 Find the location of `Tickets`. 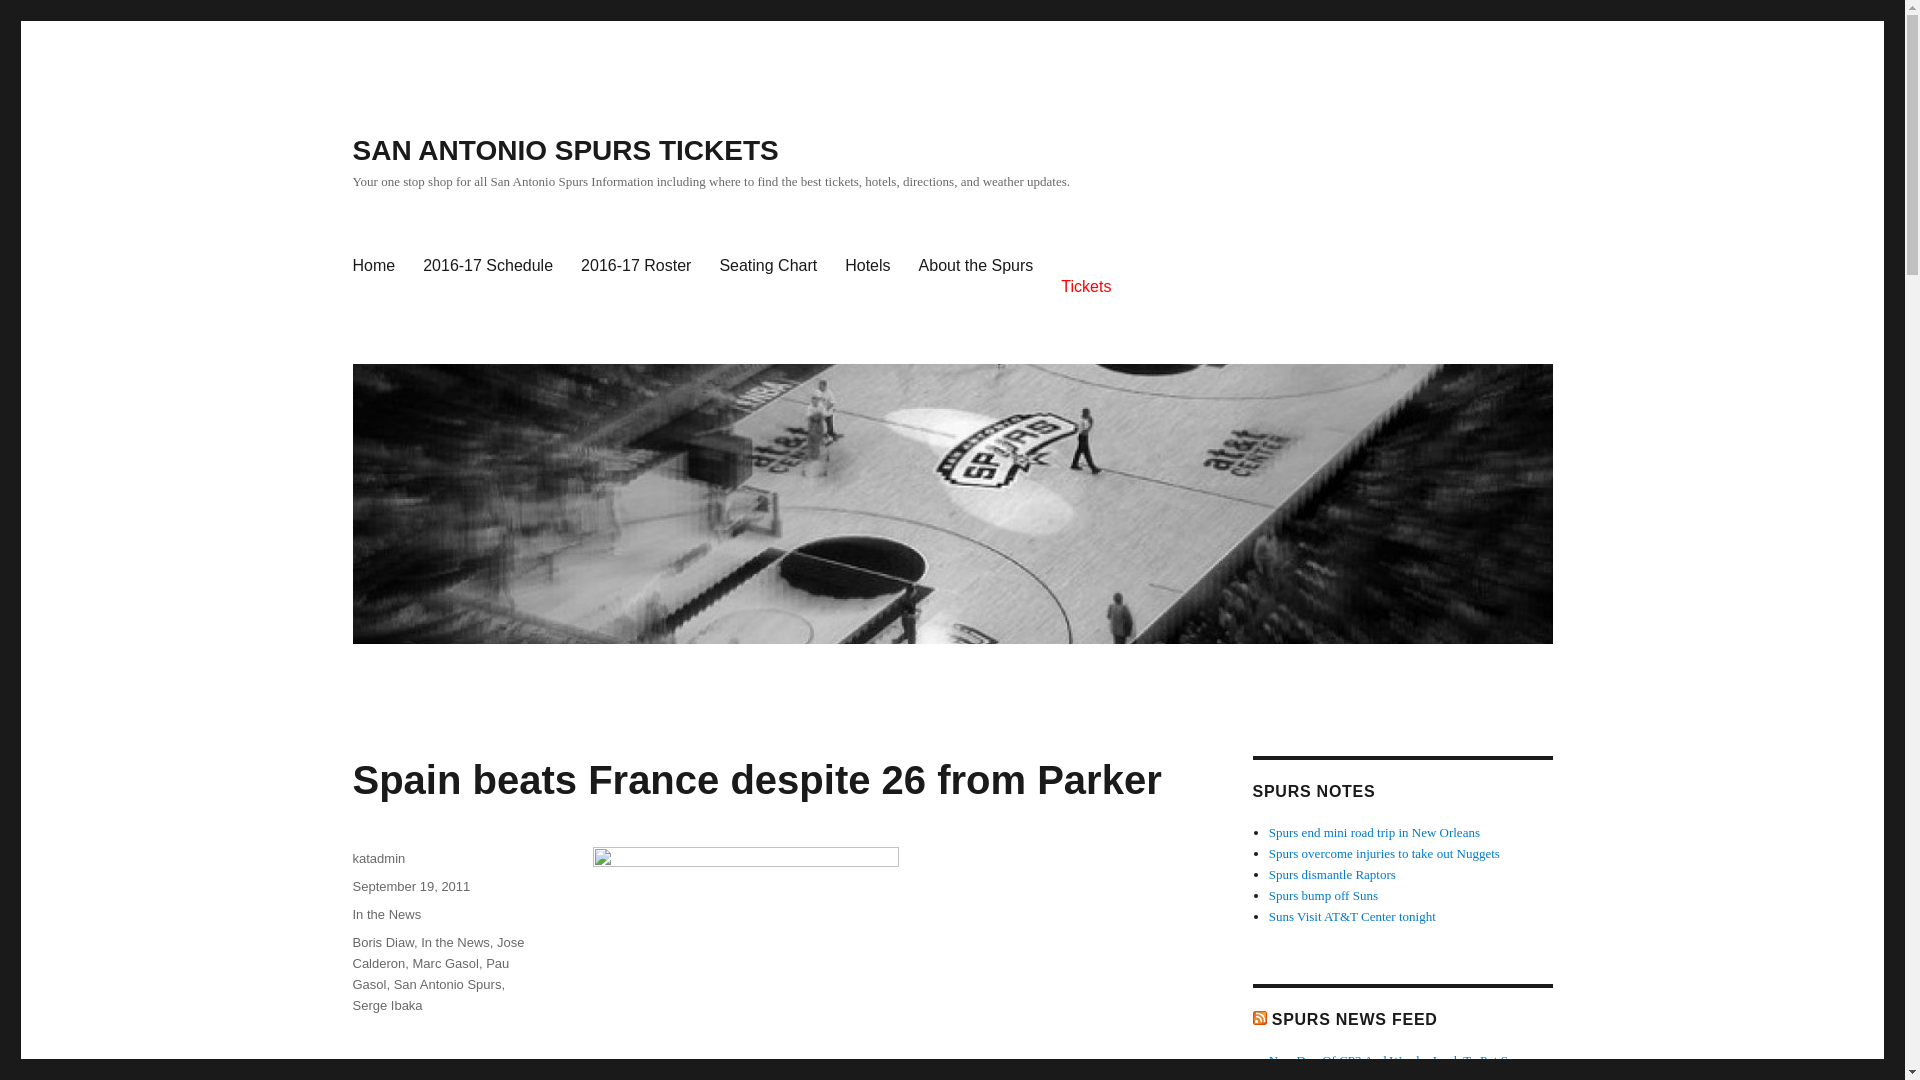

Tickets is located at coordinates (1086, 286).